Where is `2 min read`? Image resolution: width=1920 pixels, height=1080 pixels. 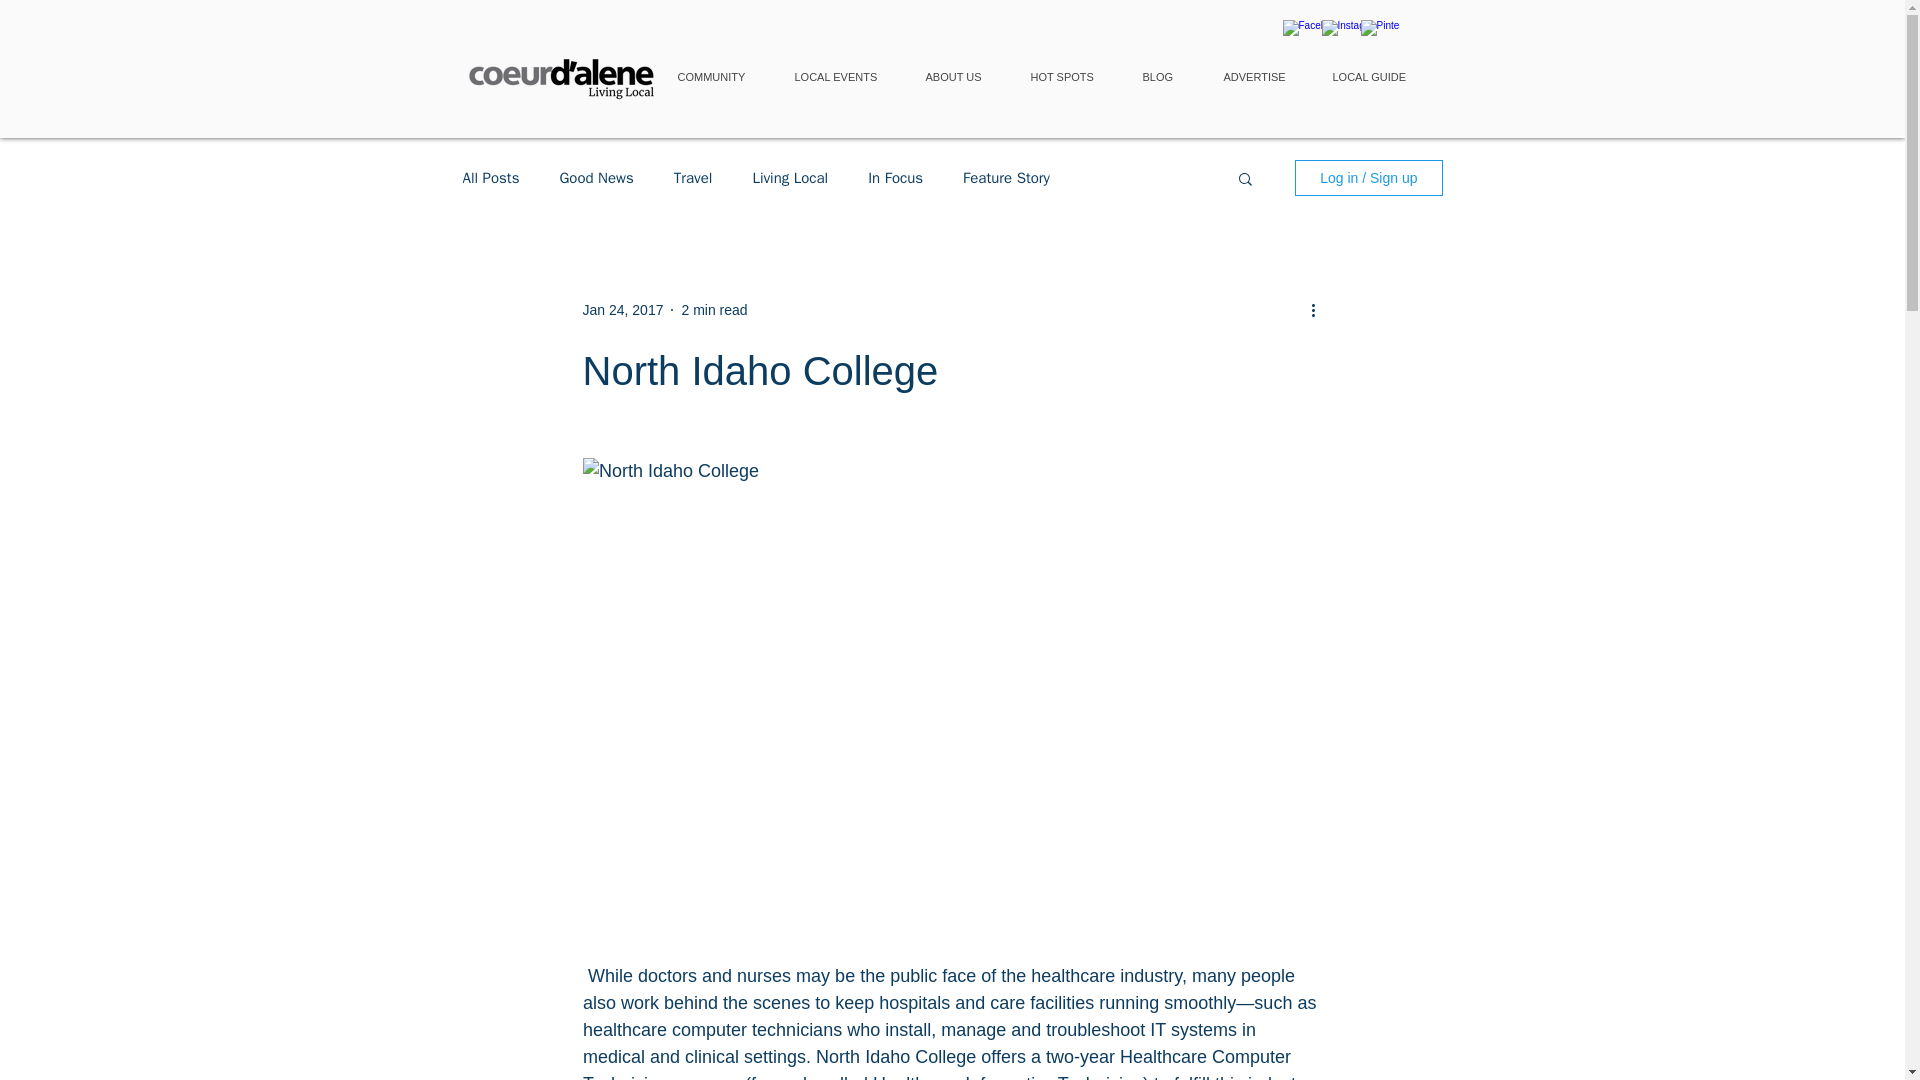
2 min read is located at coordinates (714, 310).